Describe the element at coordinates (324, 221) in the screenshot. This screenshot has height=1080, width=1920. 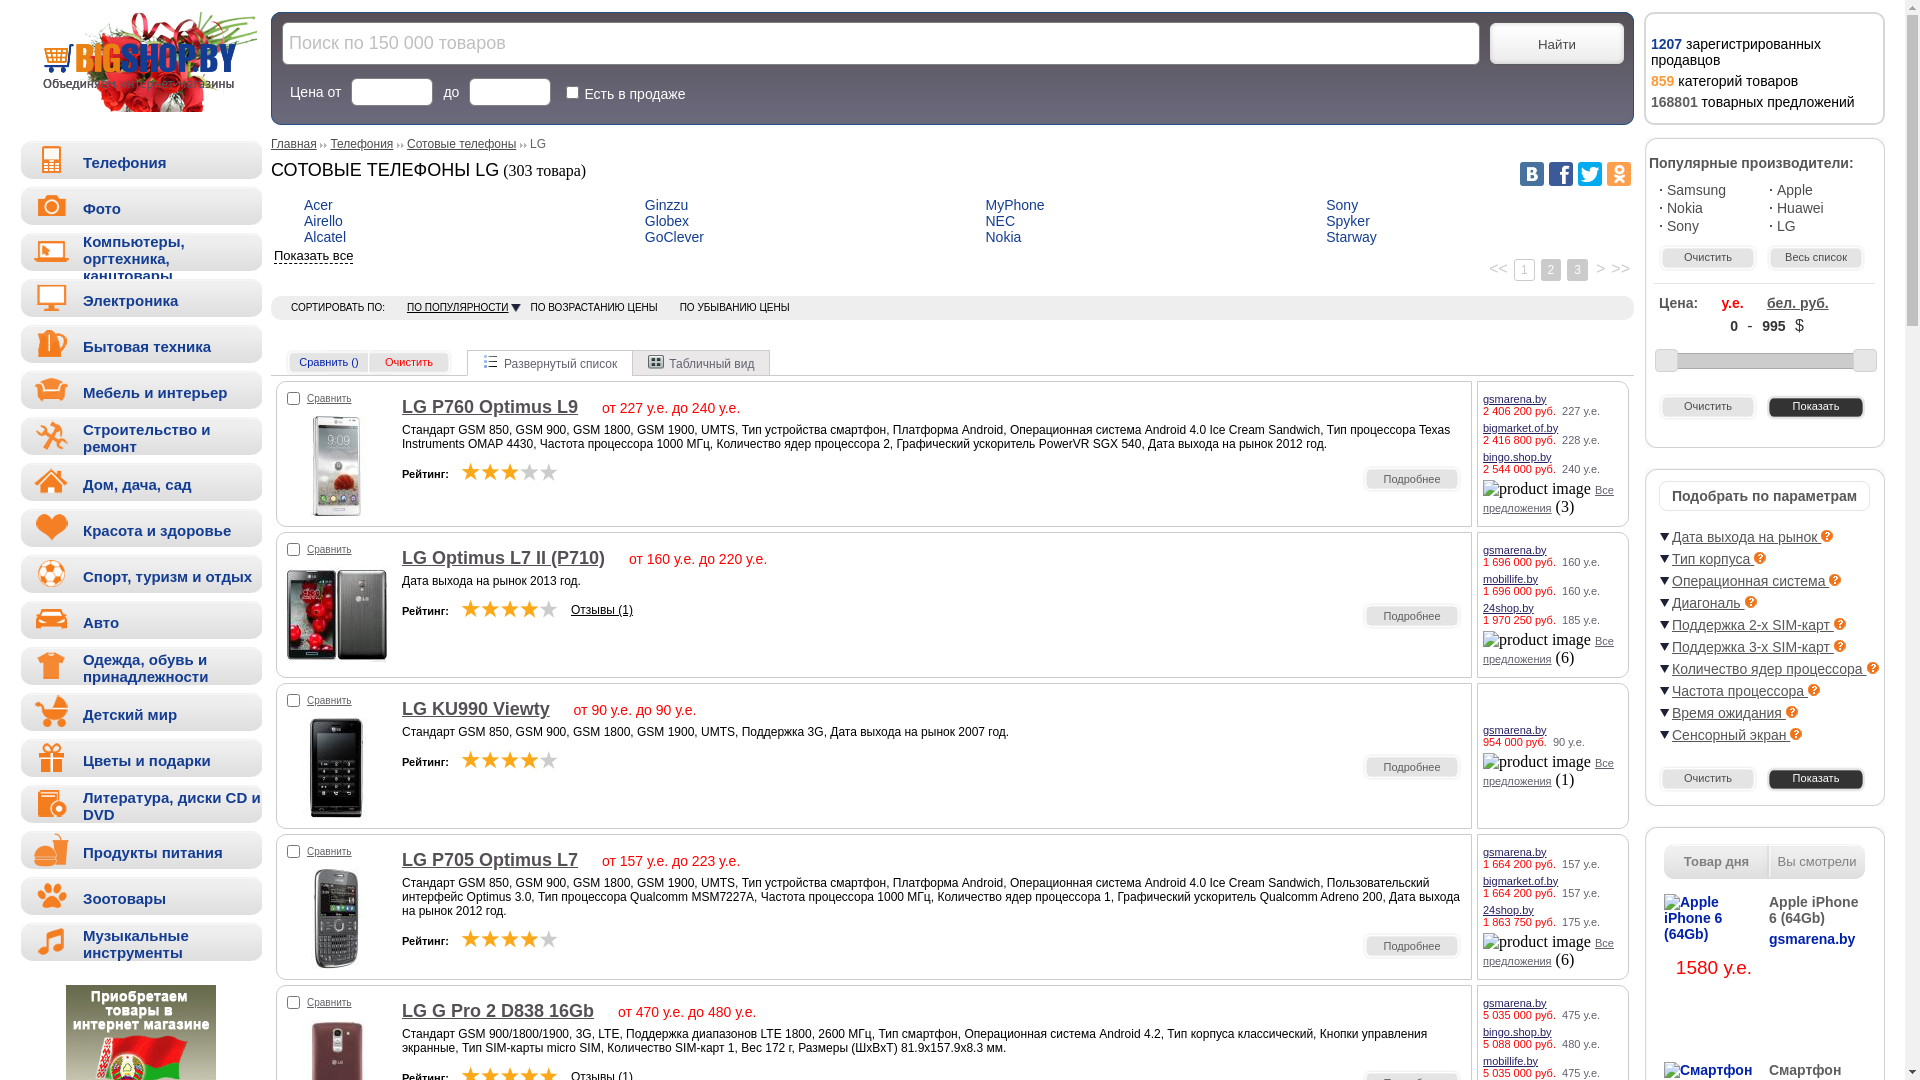
I see `Airello` at that location.